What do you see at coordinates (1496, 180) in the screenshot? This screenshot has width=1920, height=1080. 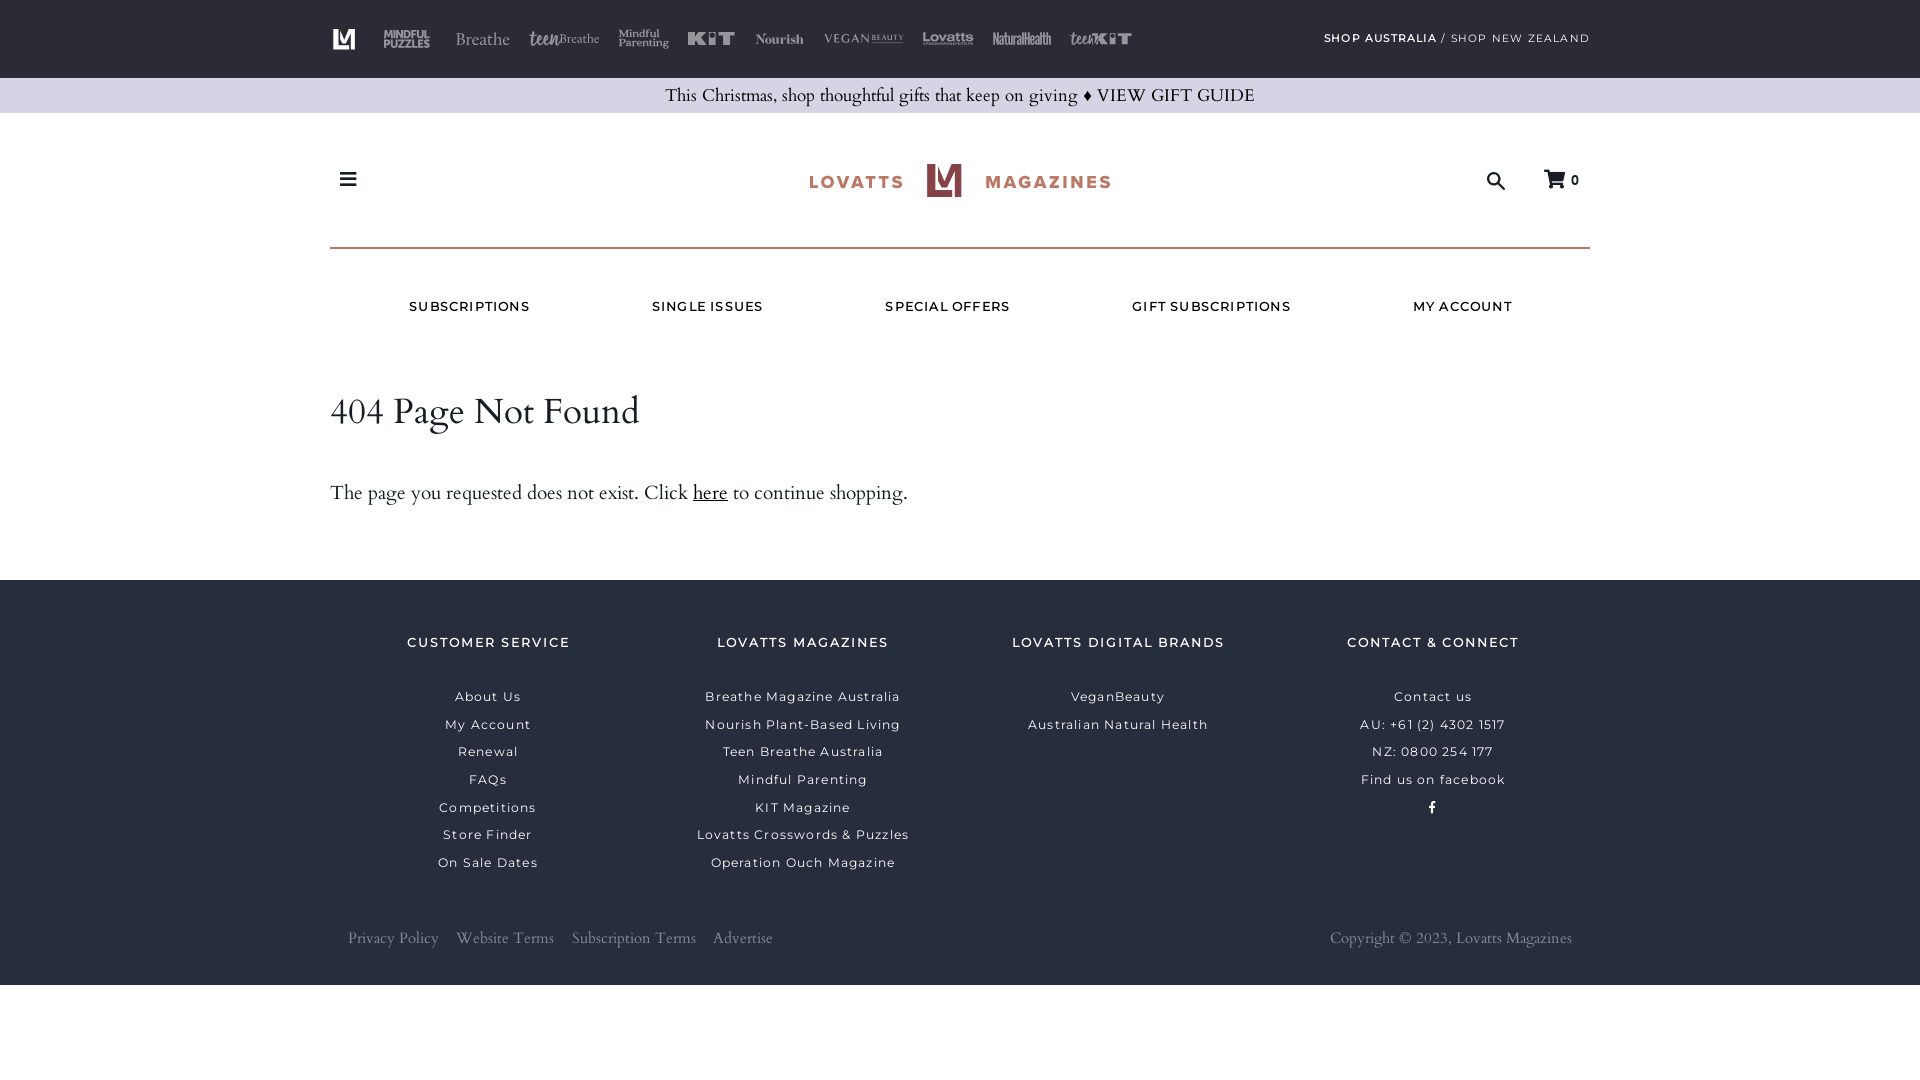 I see `SEARCH` at bounding box center [1496, 180].